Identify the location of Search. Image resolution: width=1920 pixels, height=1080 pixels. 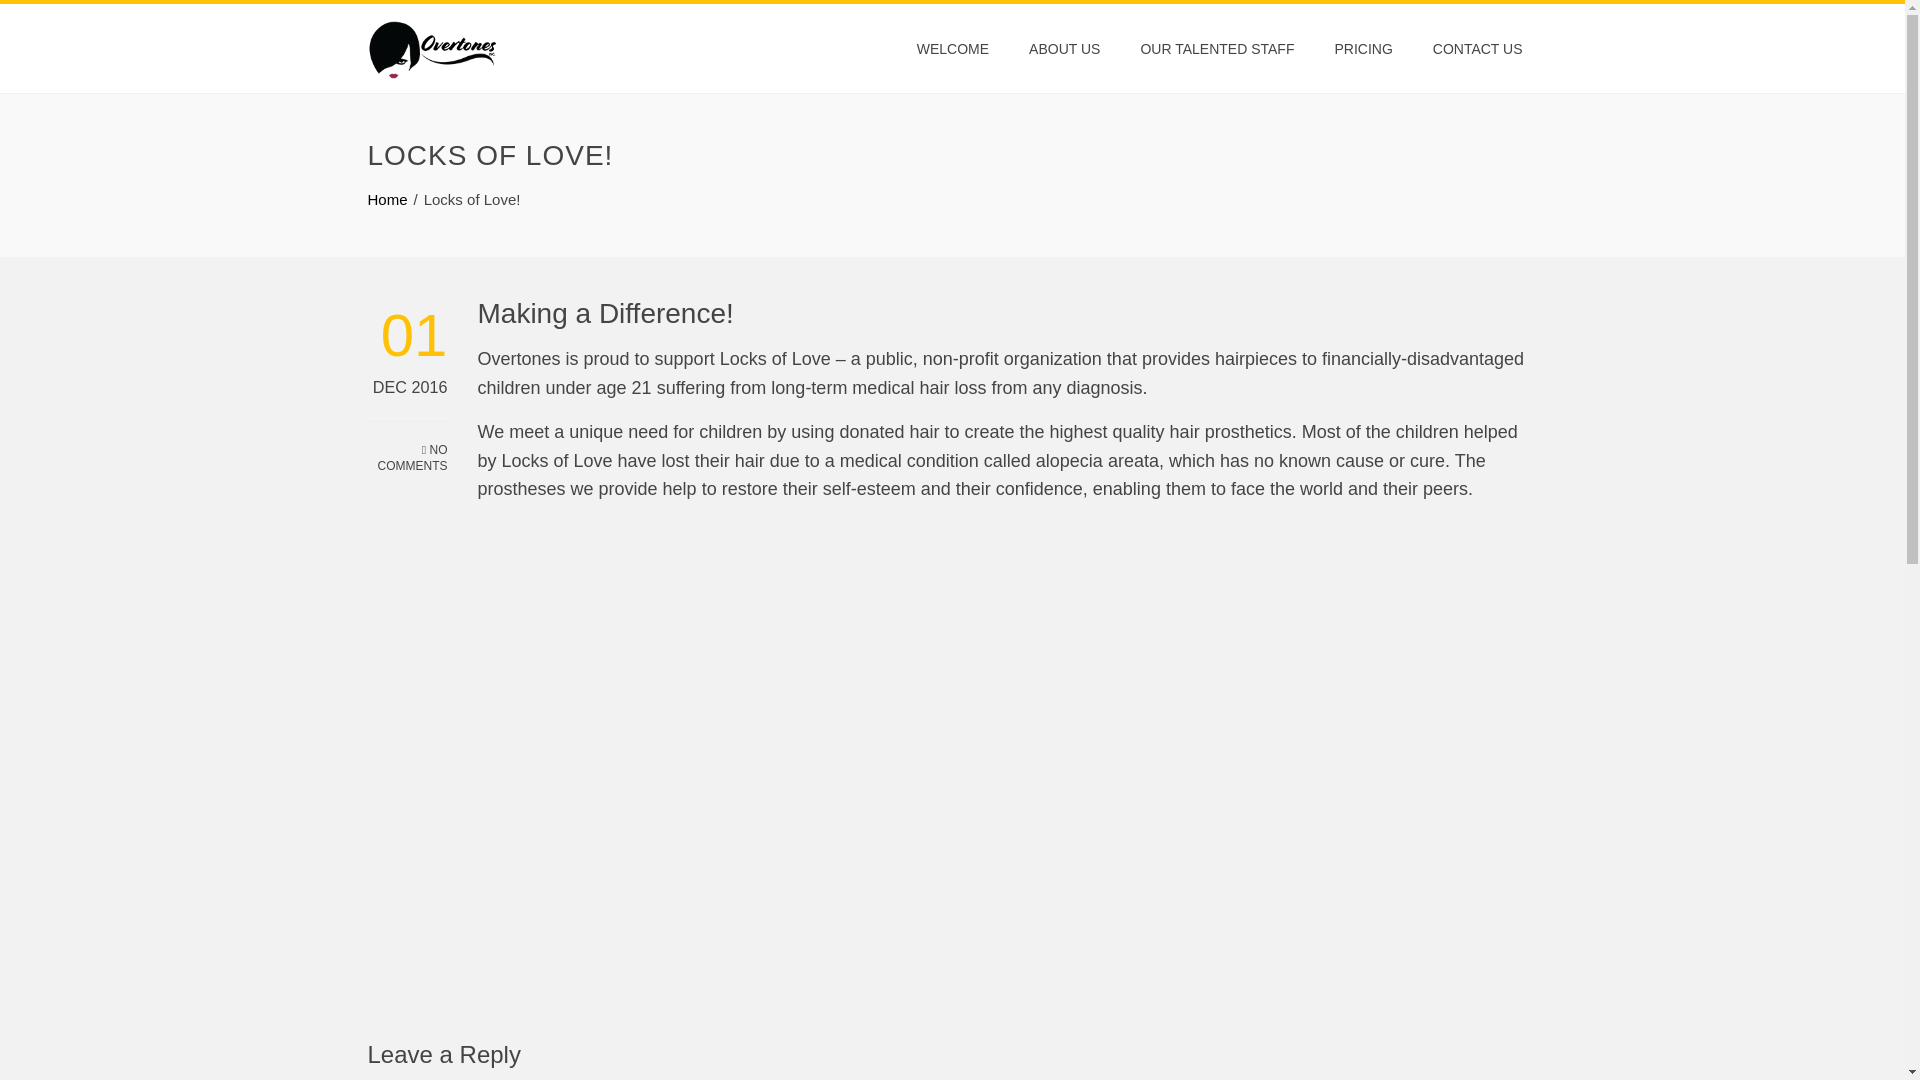
(48, 20).